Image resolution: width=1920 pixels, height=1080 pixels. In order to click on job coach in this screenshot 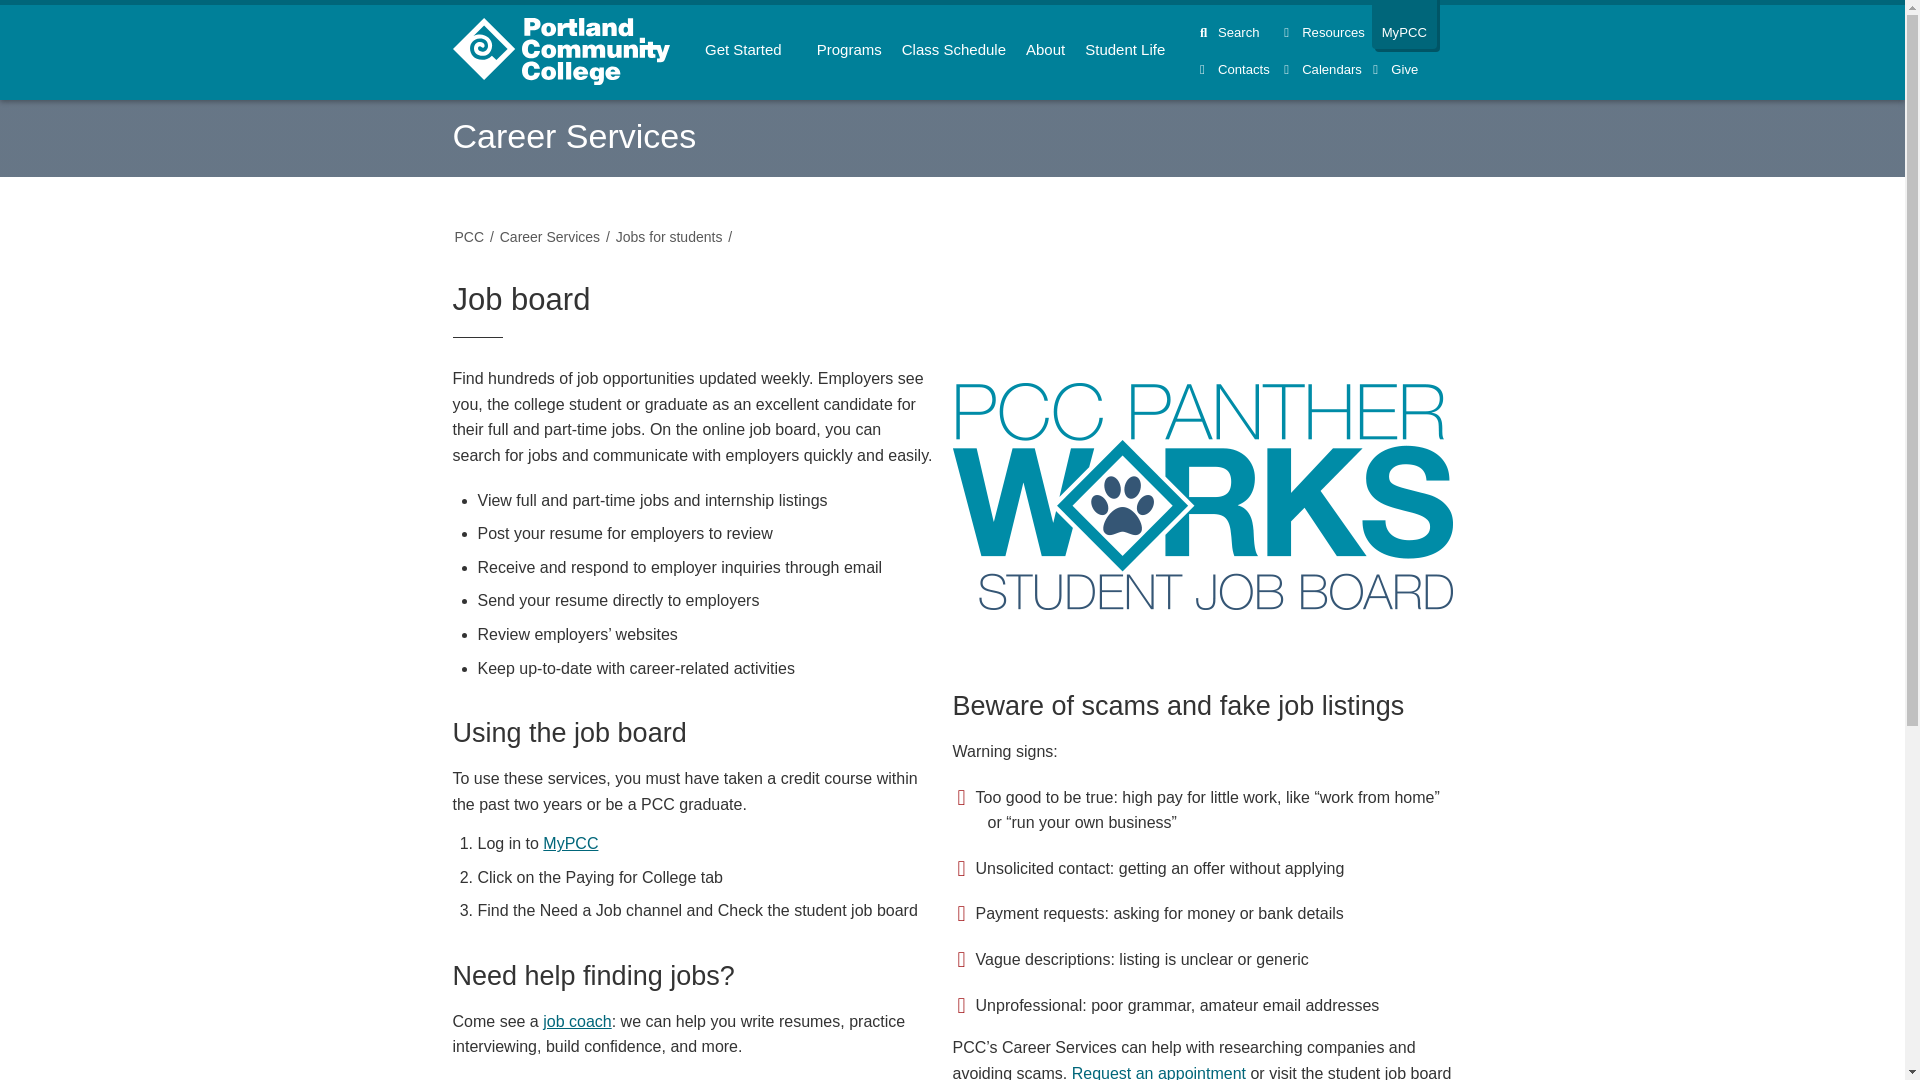, I will do `click(578, 1022)`.